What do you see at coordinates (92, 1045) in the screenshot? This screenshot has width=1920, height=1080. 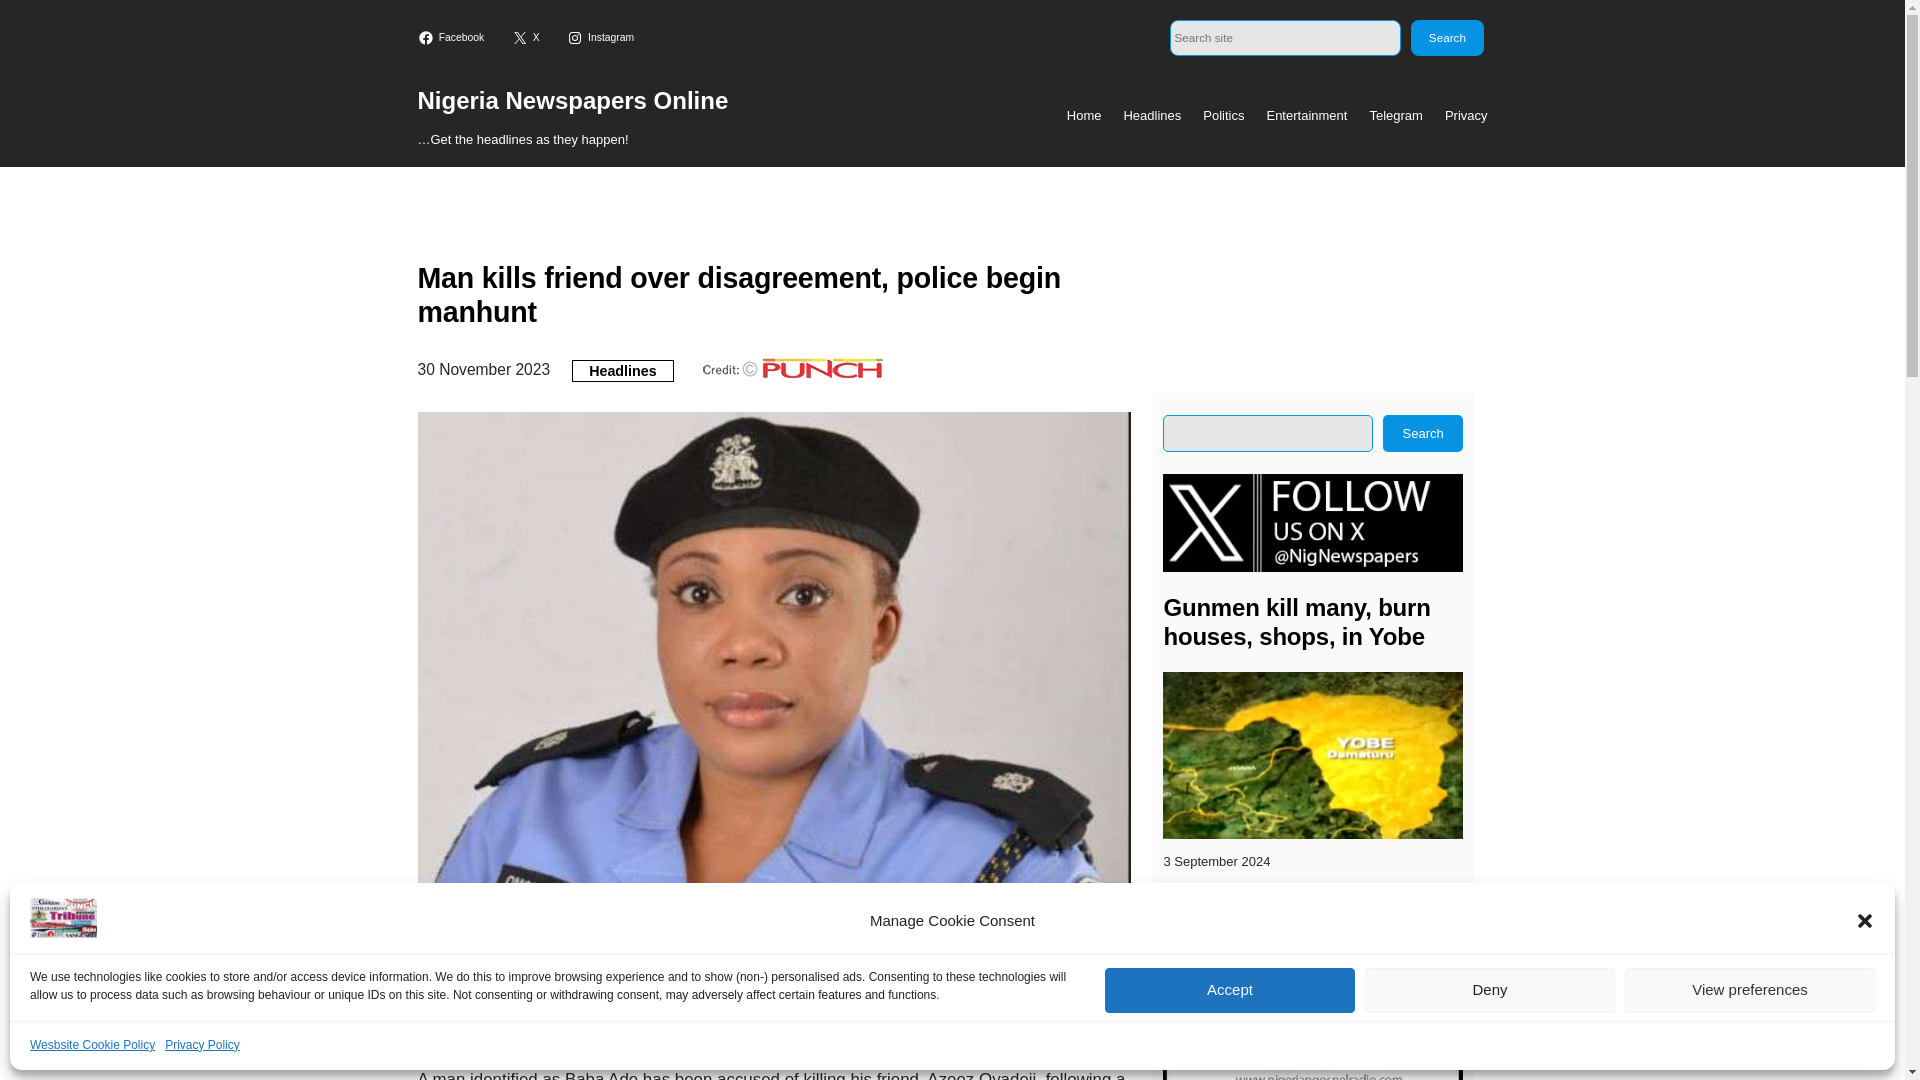 I see `Wesbsite Cookie Policy` at bounding box center [92, 1045].